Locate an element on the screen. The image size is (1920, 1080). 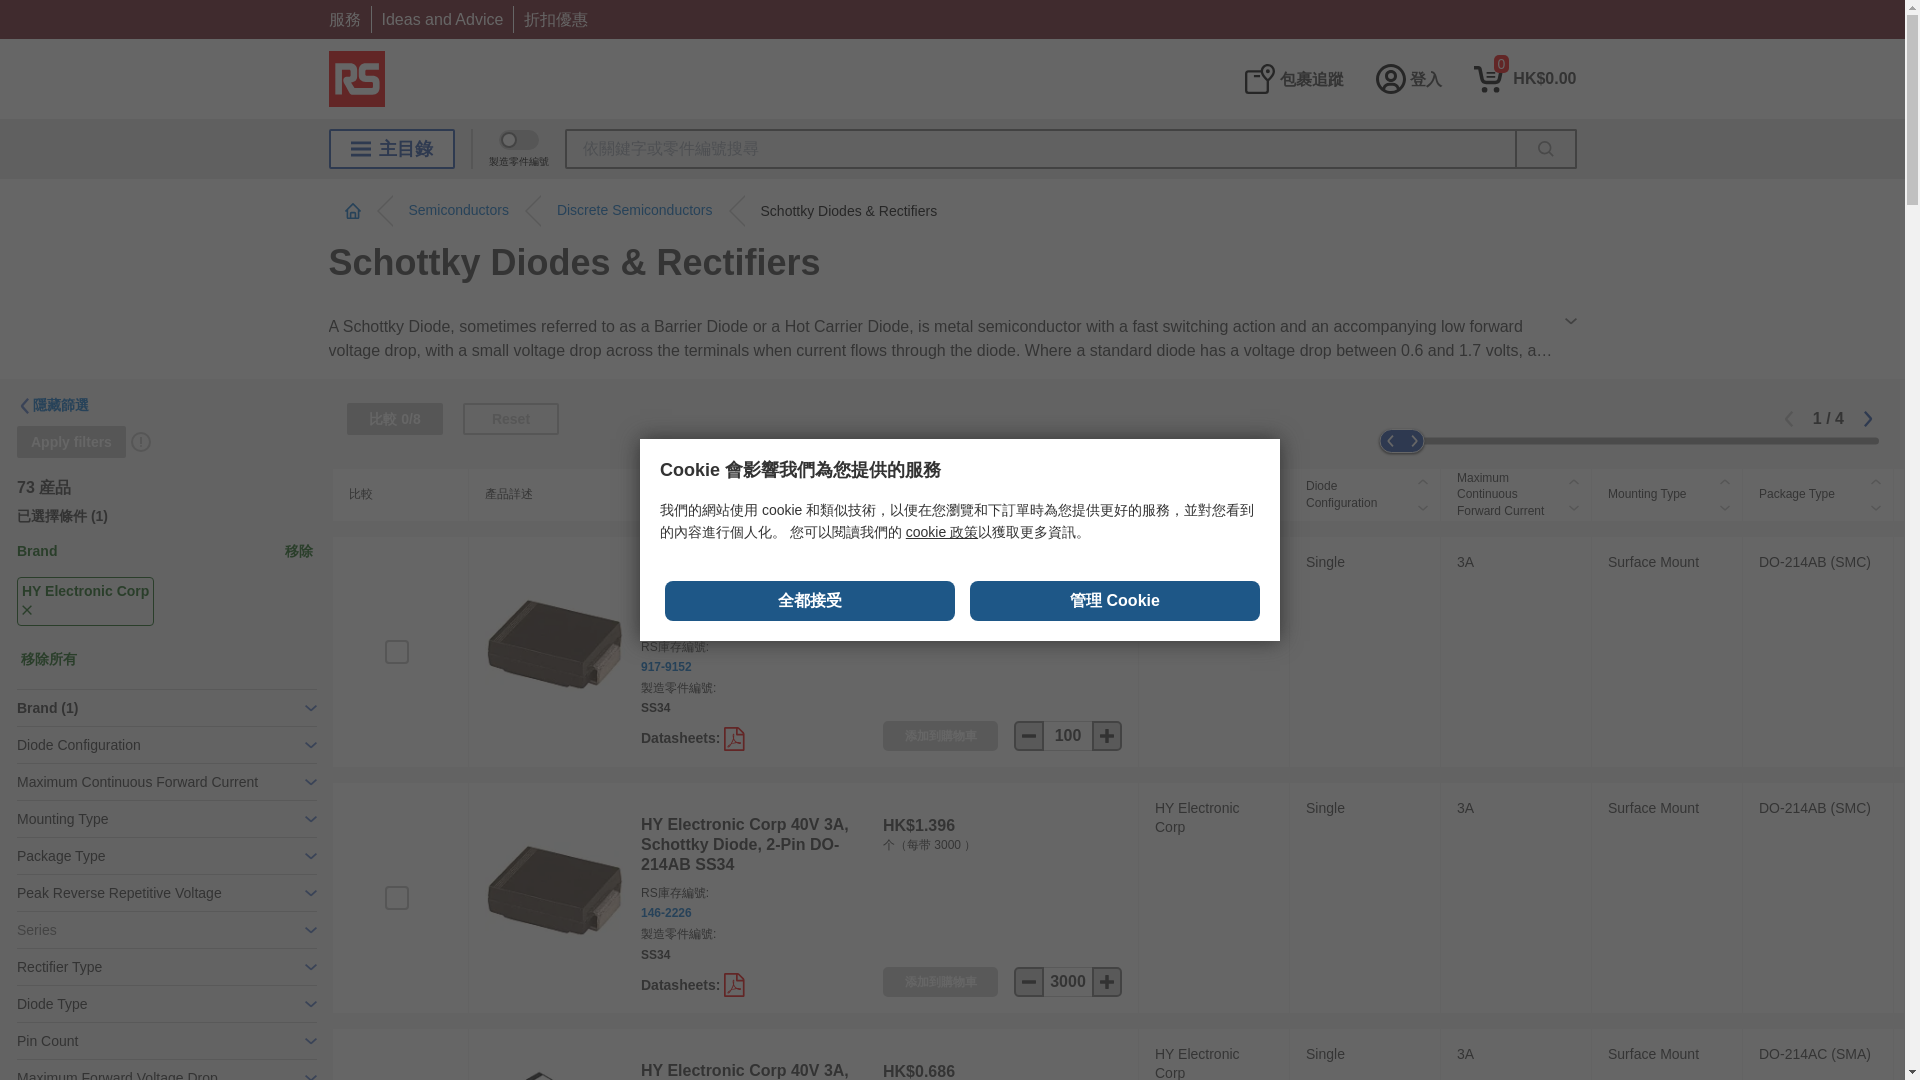
on is located at coordinates (396, 652).